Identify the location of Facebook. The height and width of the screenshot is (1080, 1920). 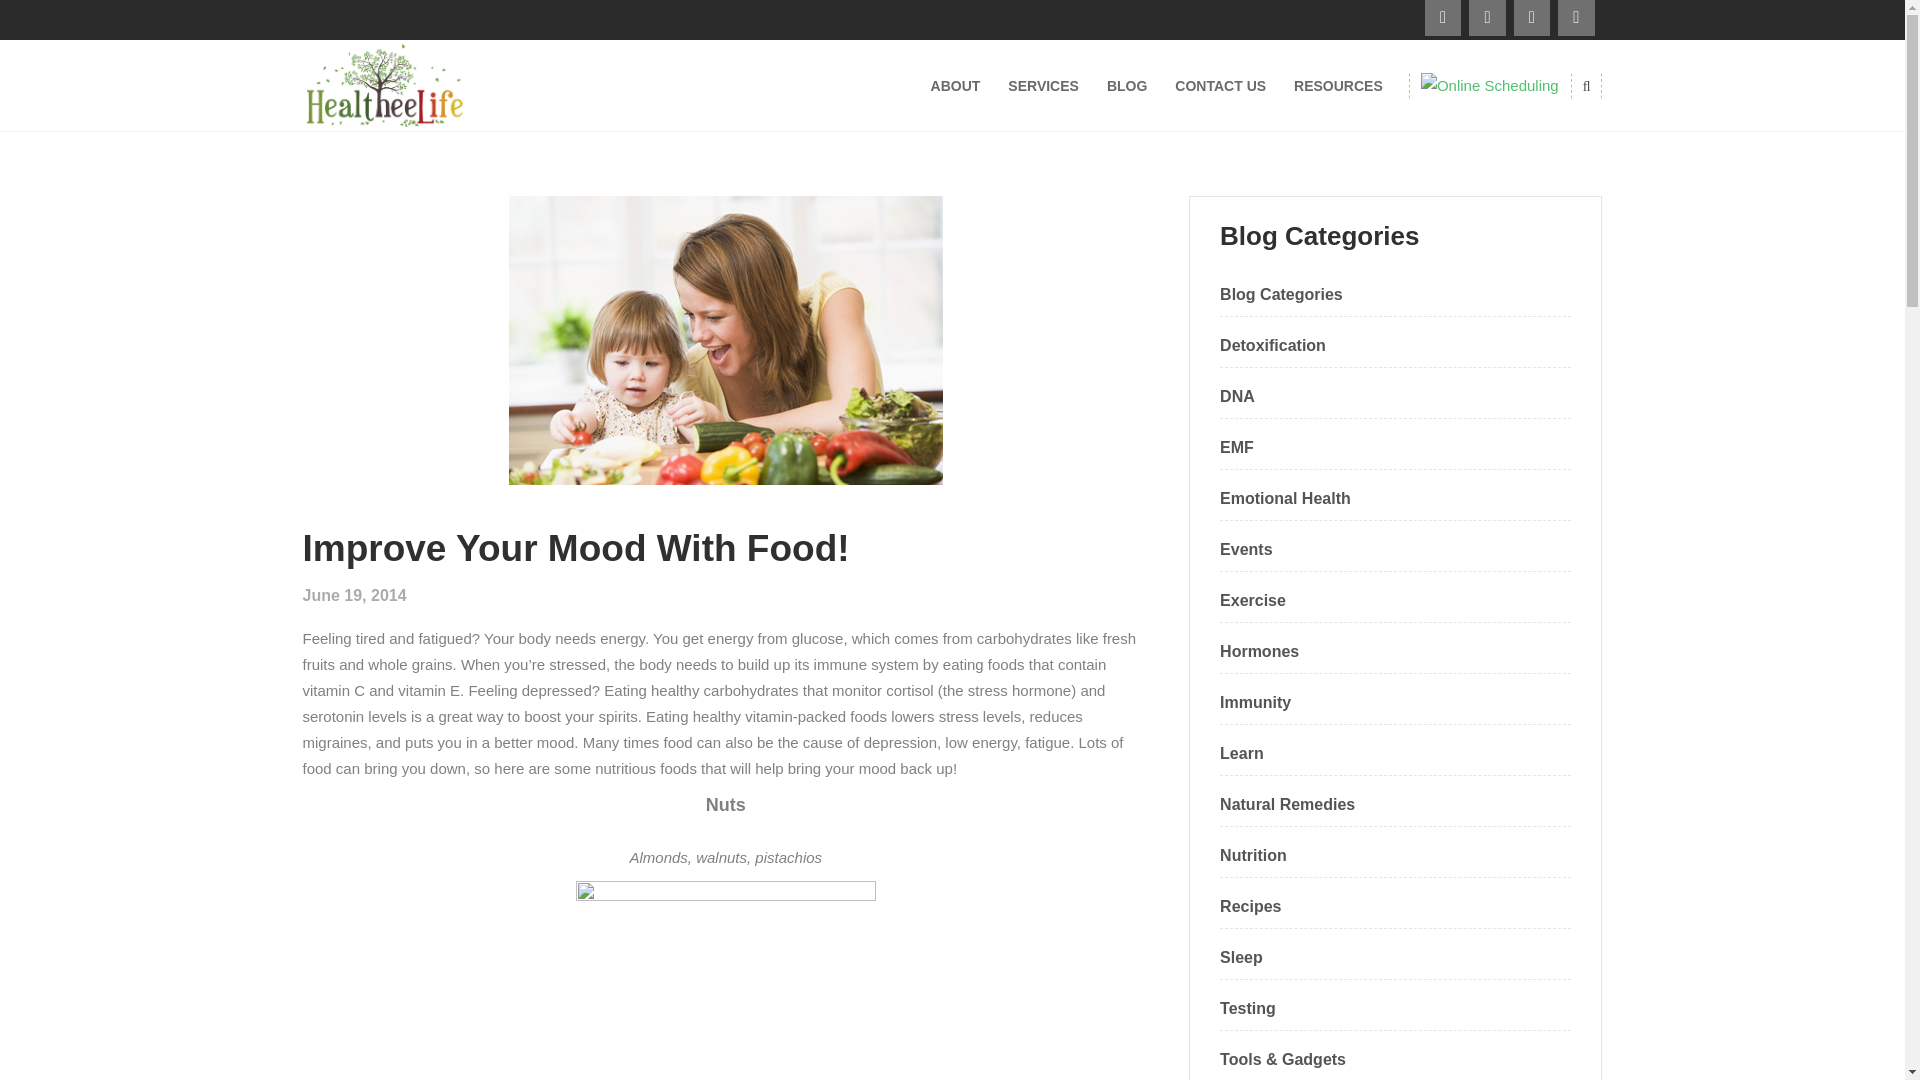
(1486, 18).